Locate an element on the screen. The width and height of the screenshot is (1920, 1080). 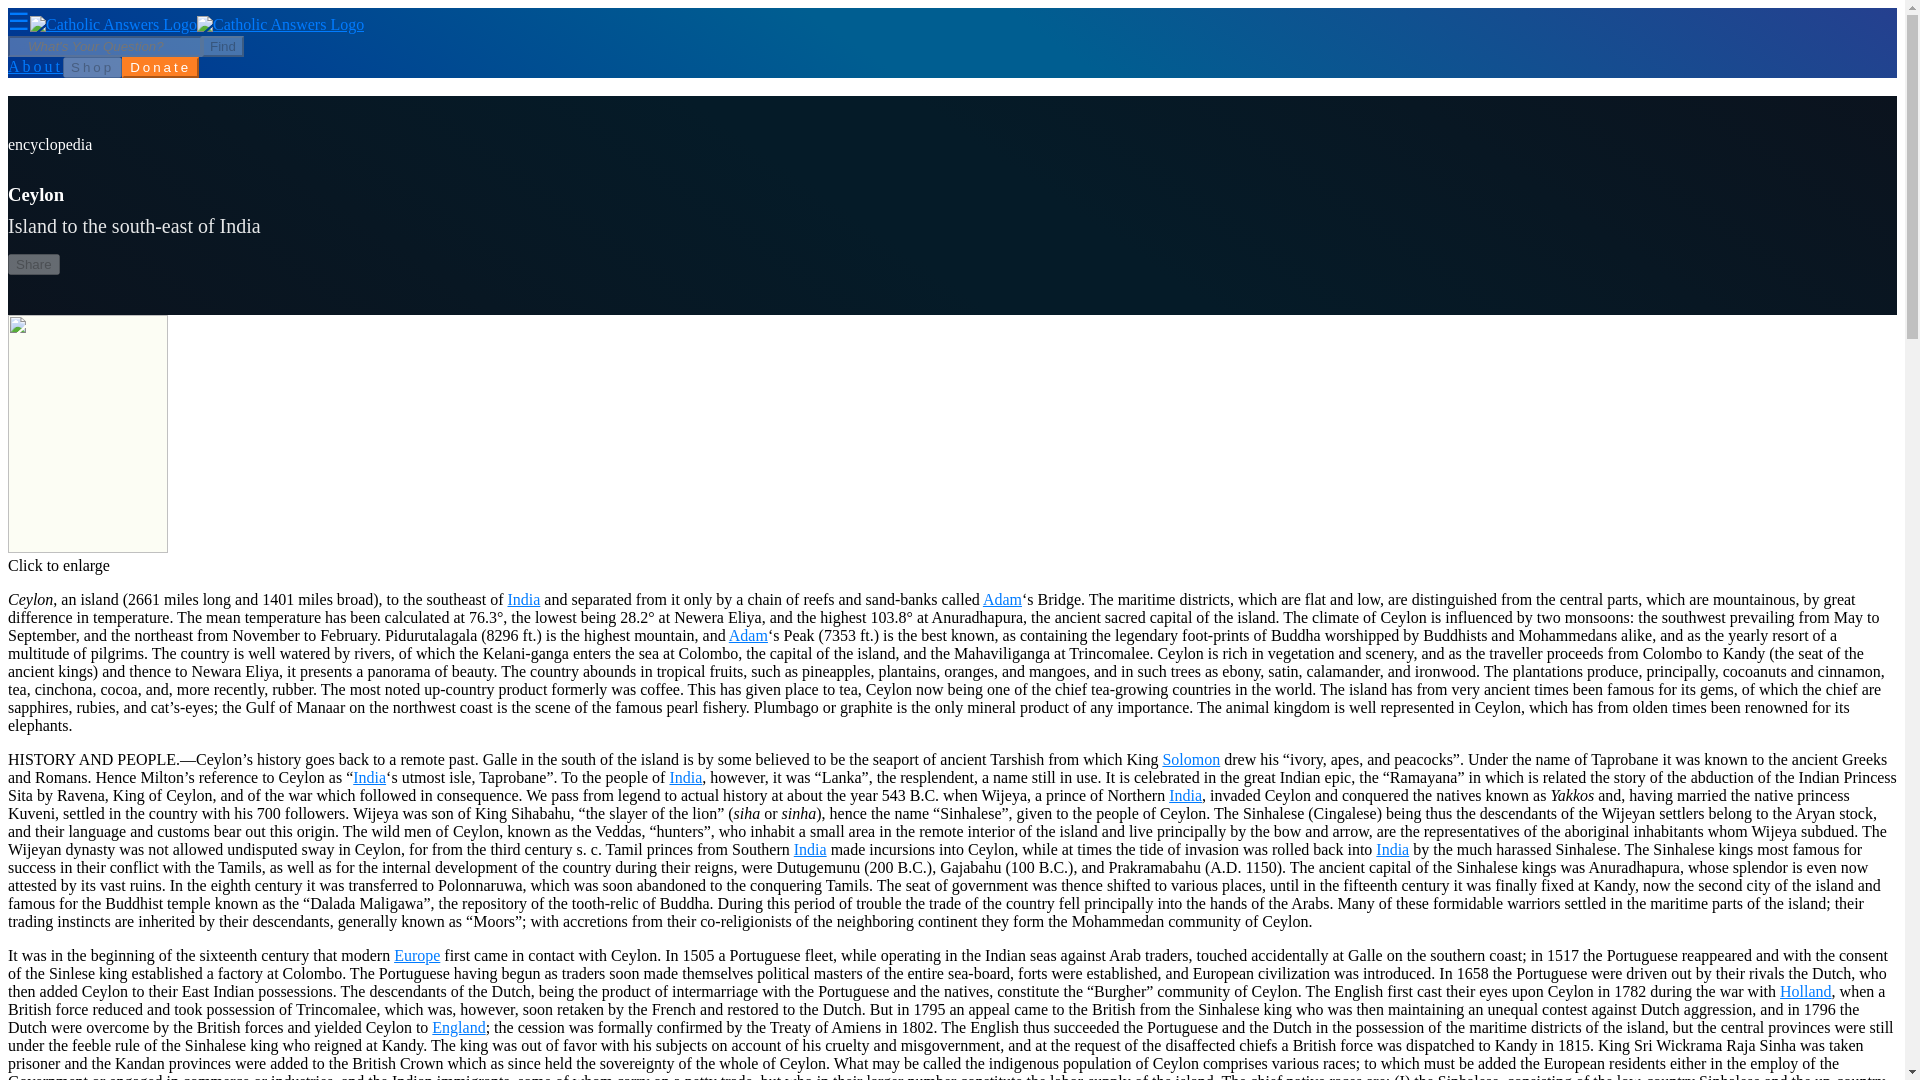
About is located at coordinates (35, 66).